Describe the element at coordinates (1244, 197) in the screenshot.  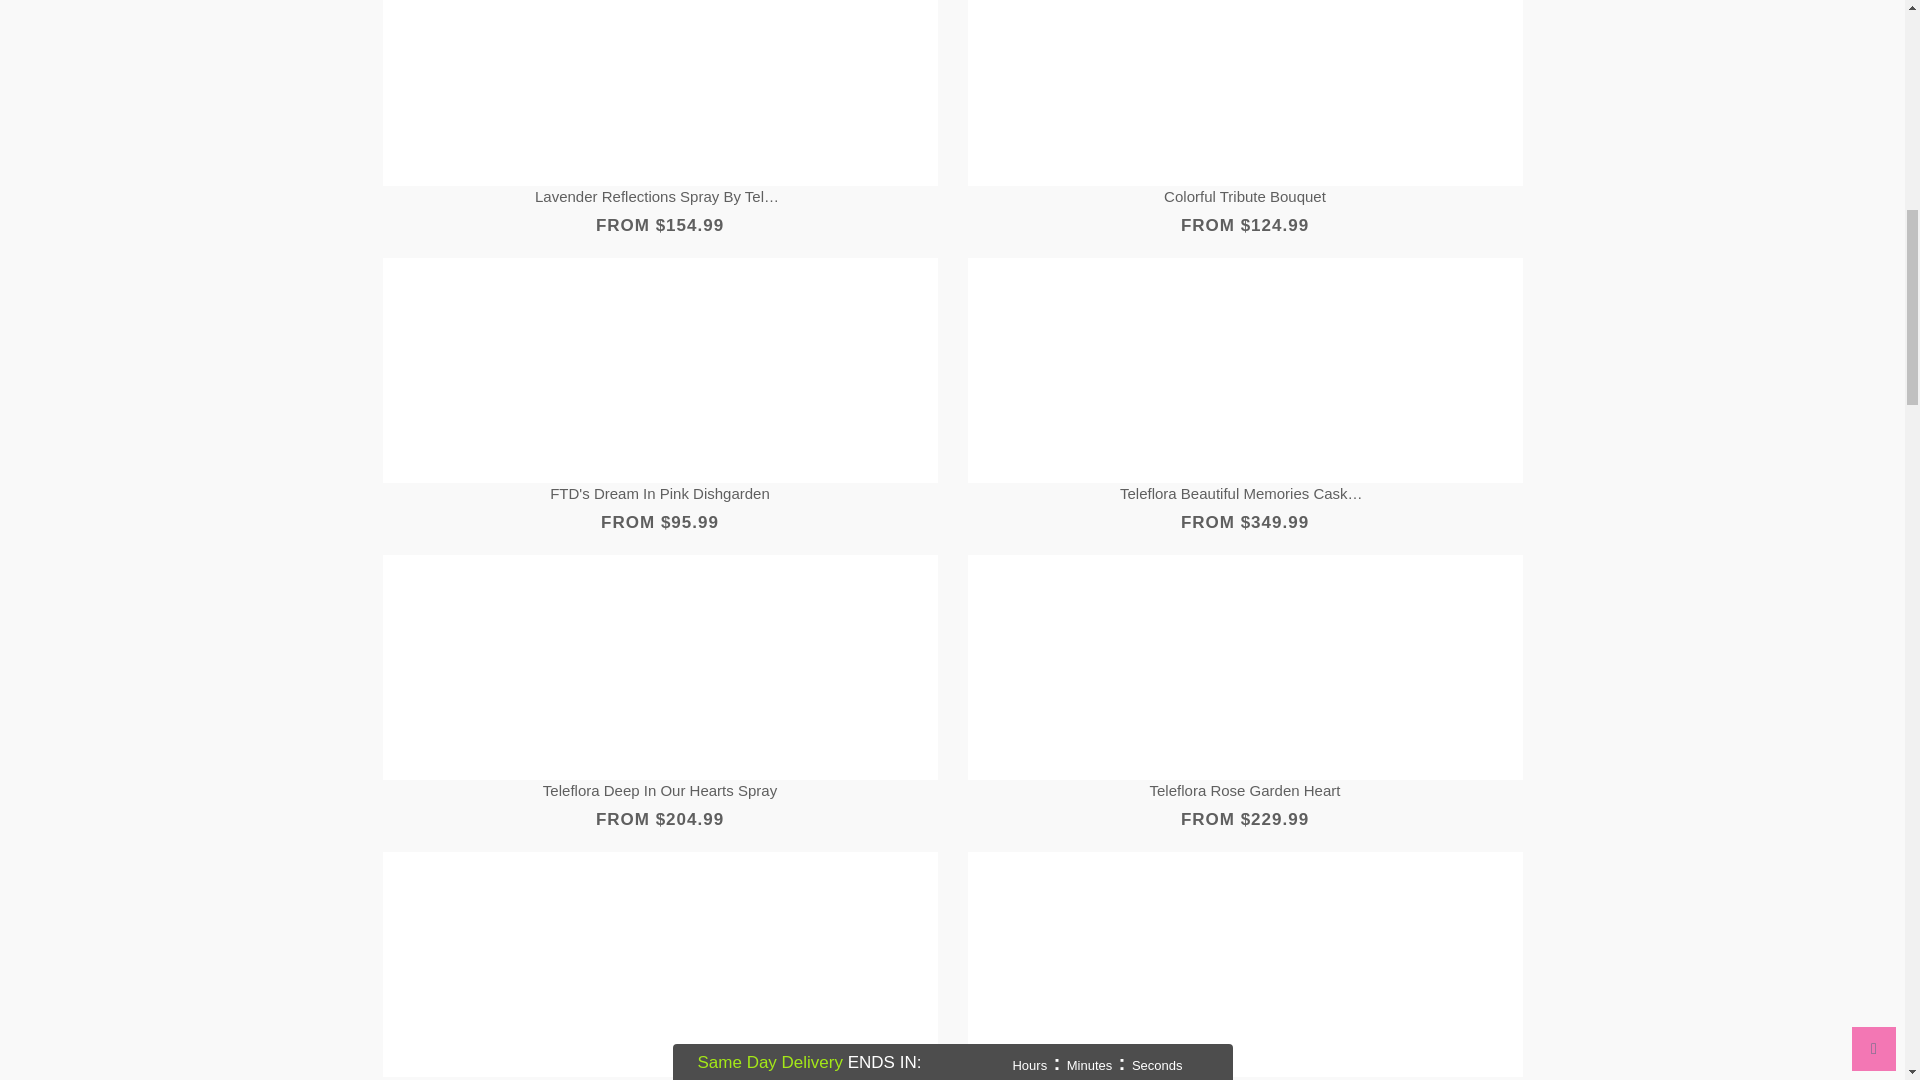
I see `Colorful Tribute Bouquet` at that location.